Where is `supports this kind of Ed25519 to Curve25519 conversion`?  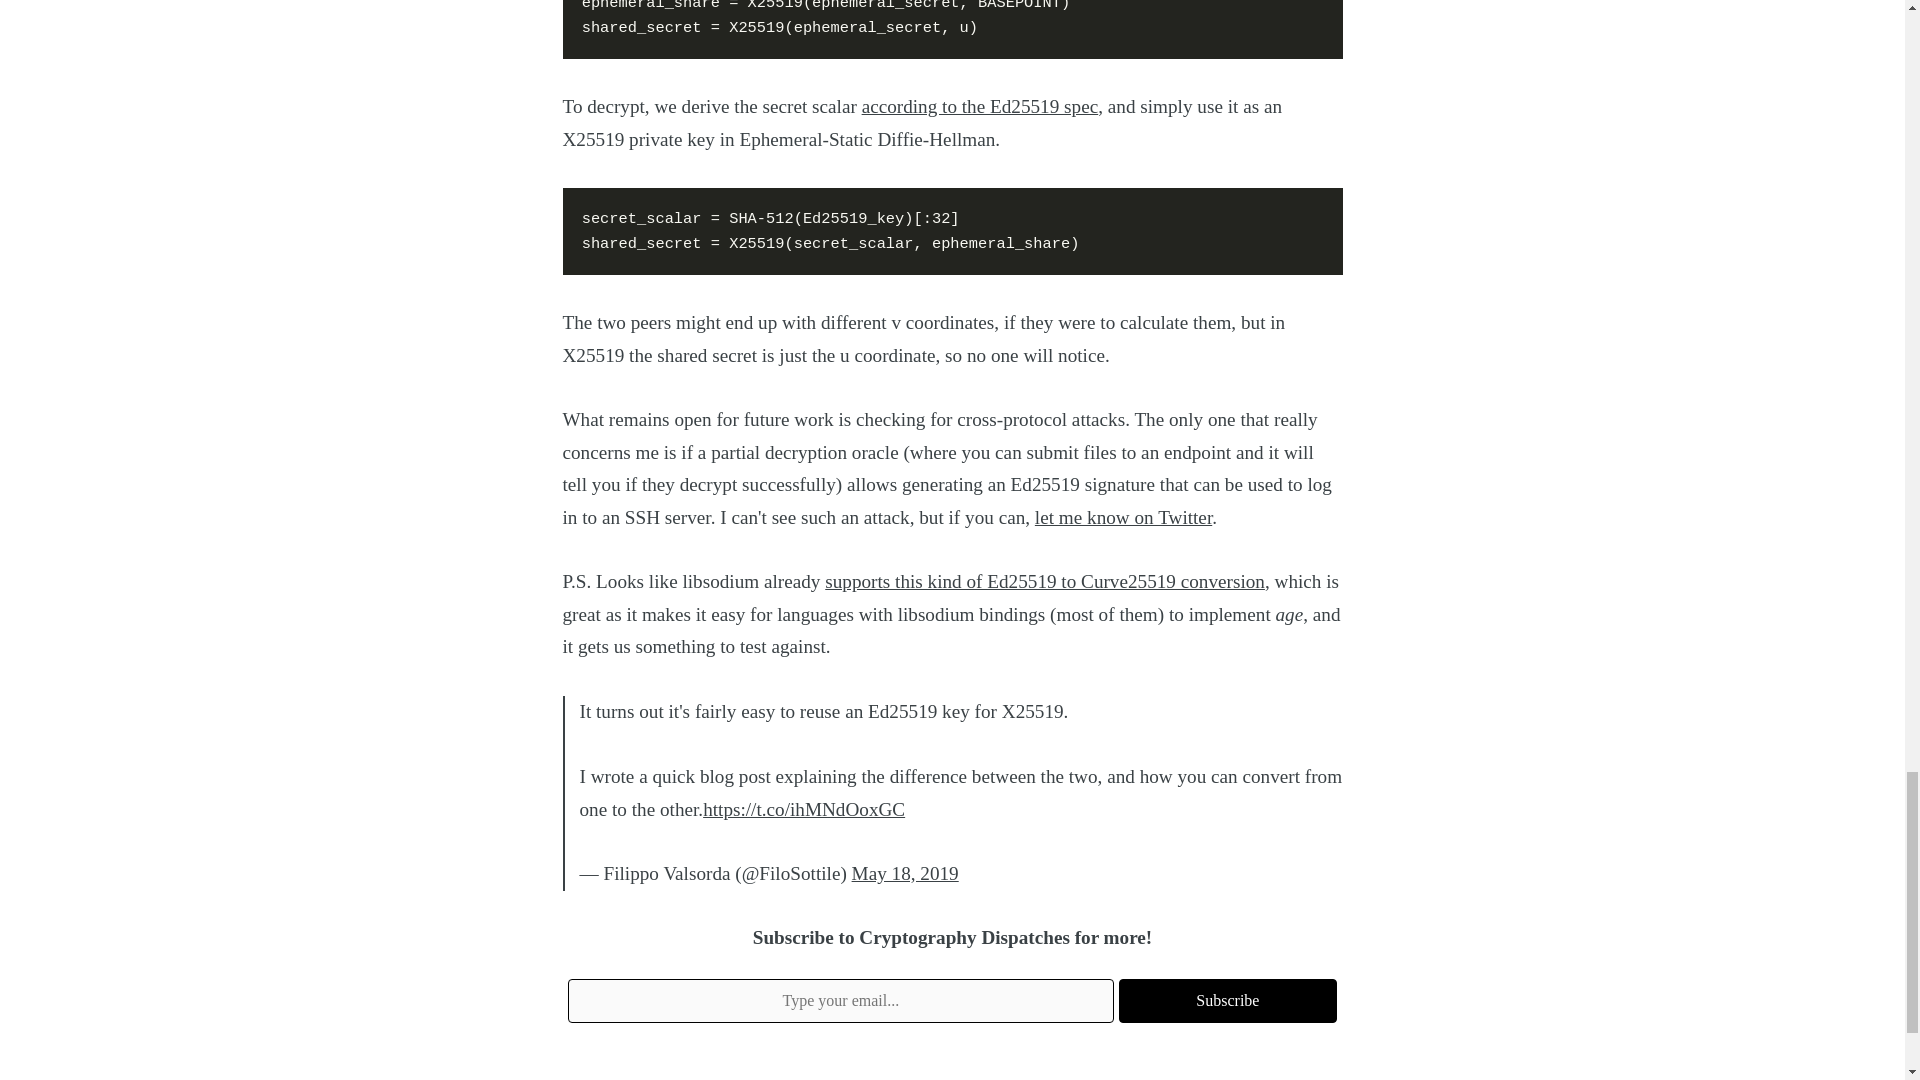 supports this kind of Ed25519 to Curve25519 conversion is located at coordinates (1045, 581).